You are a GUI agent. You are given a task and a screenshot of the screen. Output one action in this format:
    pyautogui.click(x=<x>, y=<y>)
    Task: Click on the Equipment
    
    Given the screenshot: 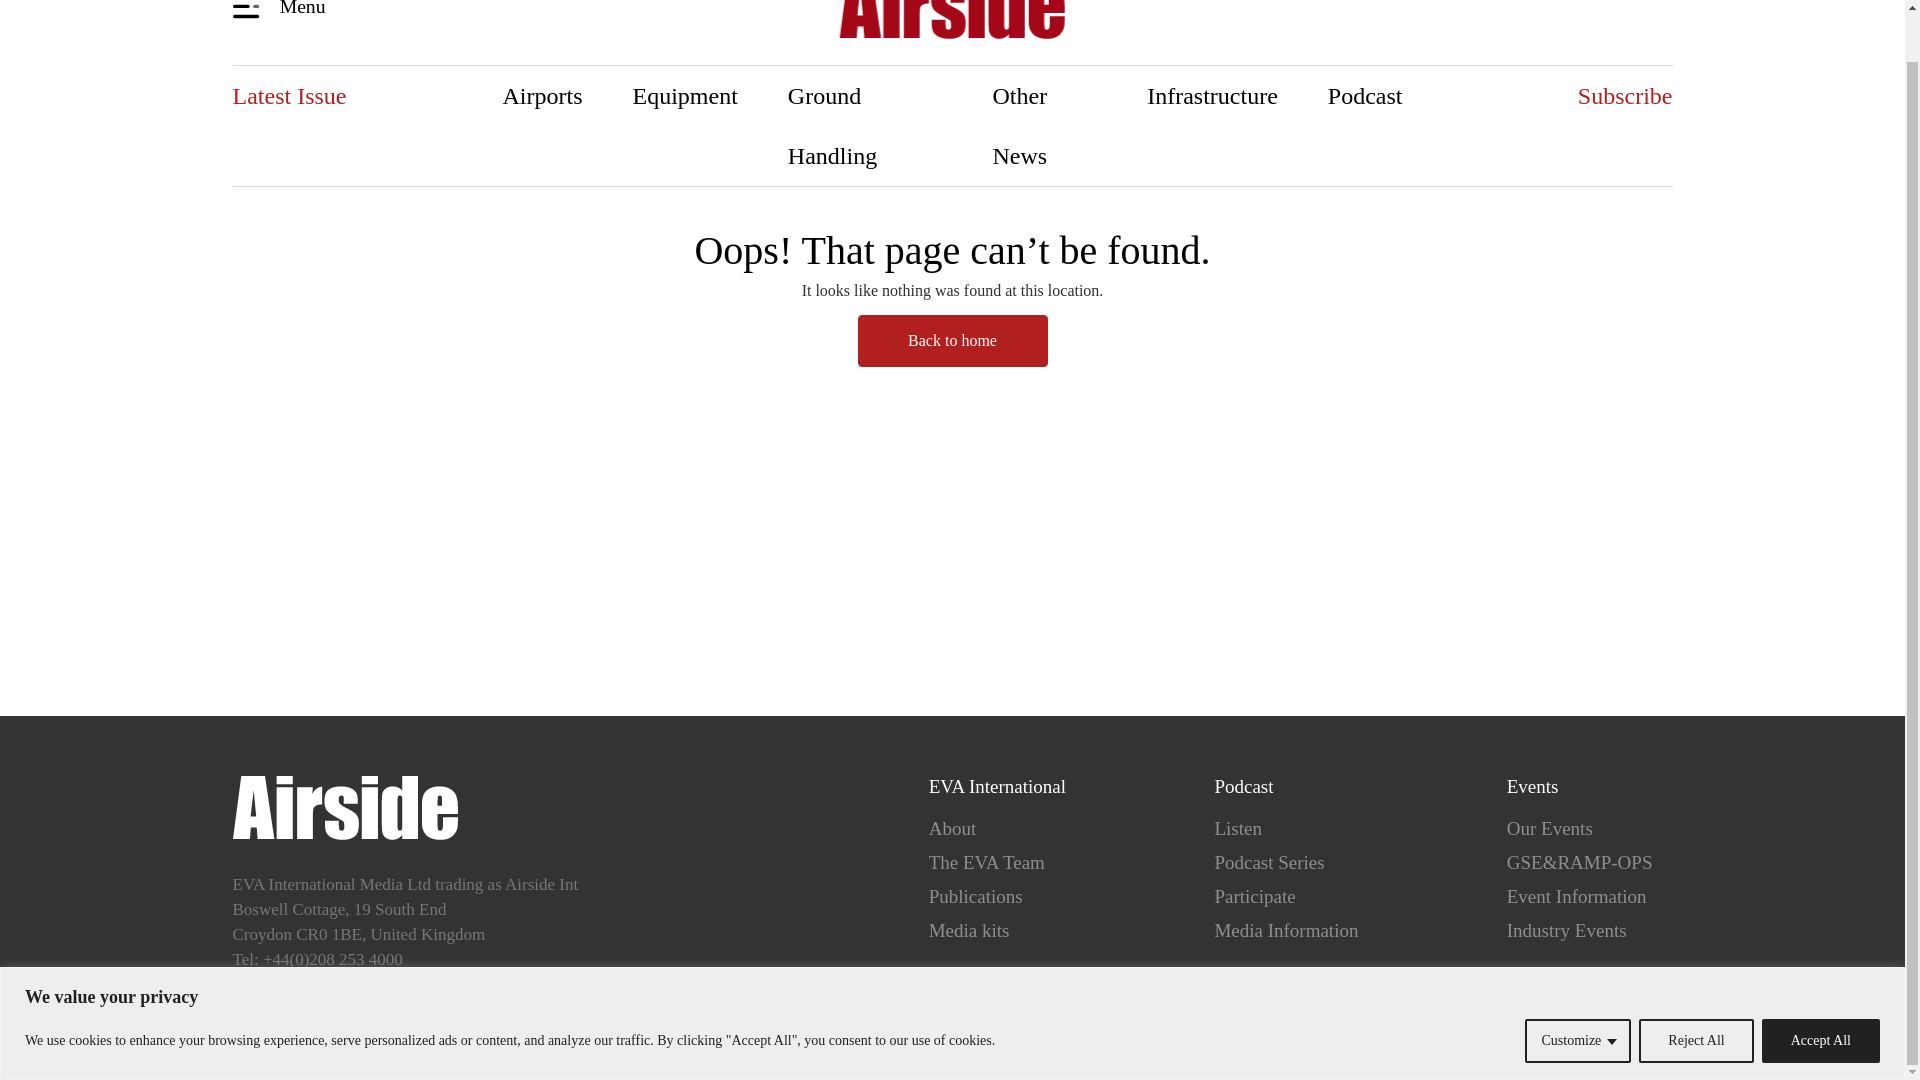 What is the action you would take?
    pyautogui.click(x=685, y=96)
    